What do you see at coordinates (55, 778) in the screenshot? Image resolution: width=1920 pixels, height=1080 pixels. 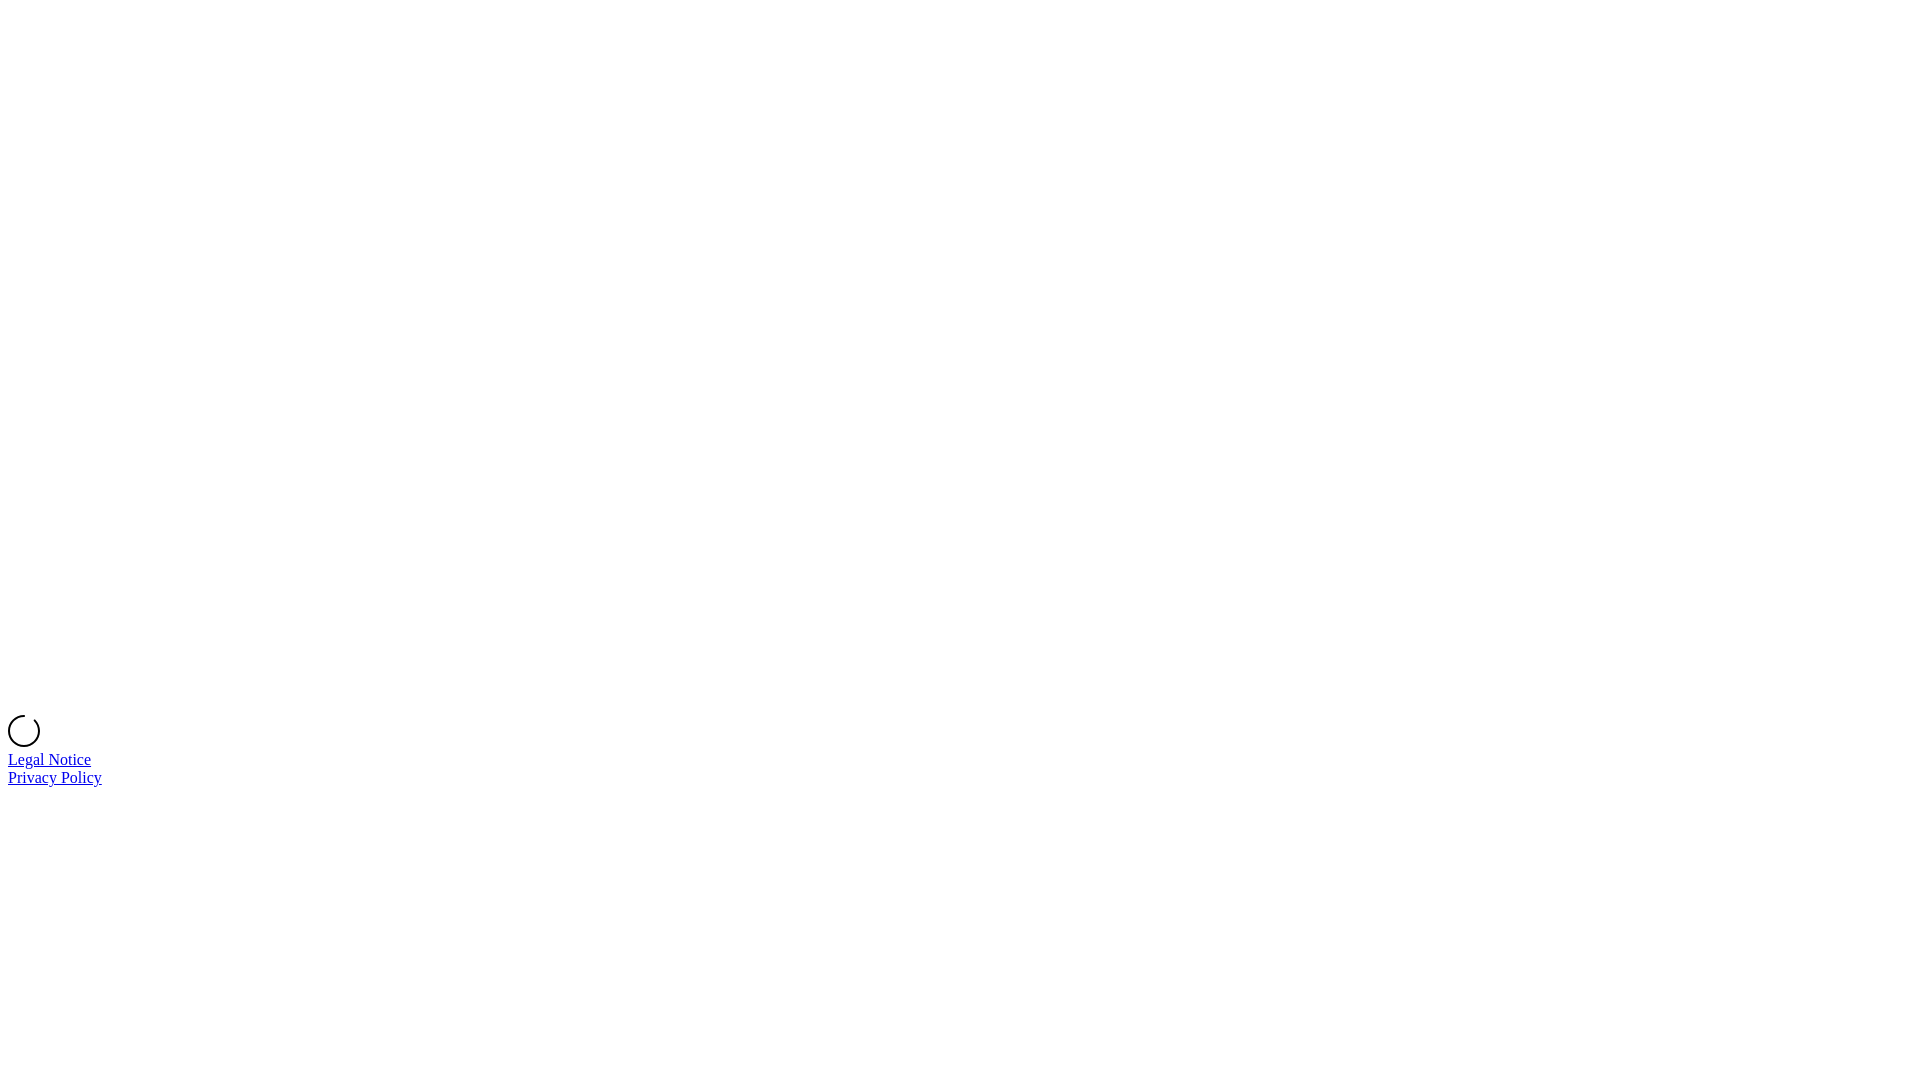 I see `Privacy Policy` at bounding box center [55, 778].